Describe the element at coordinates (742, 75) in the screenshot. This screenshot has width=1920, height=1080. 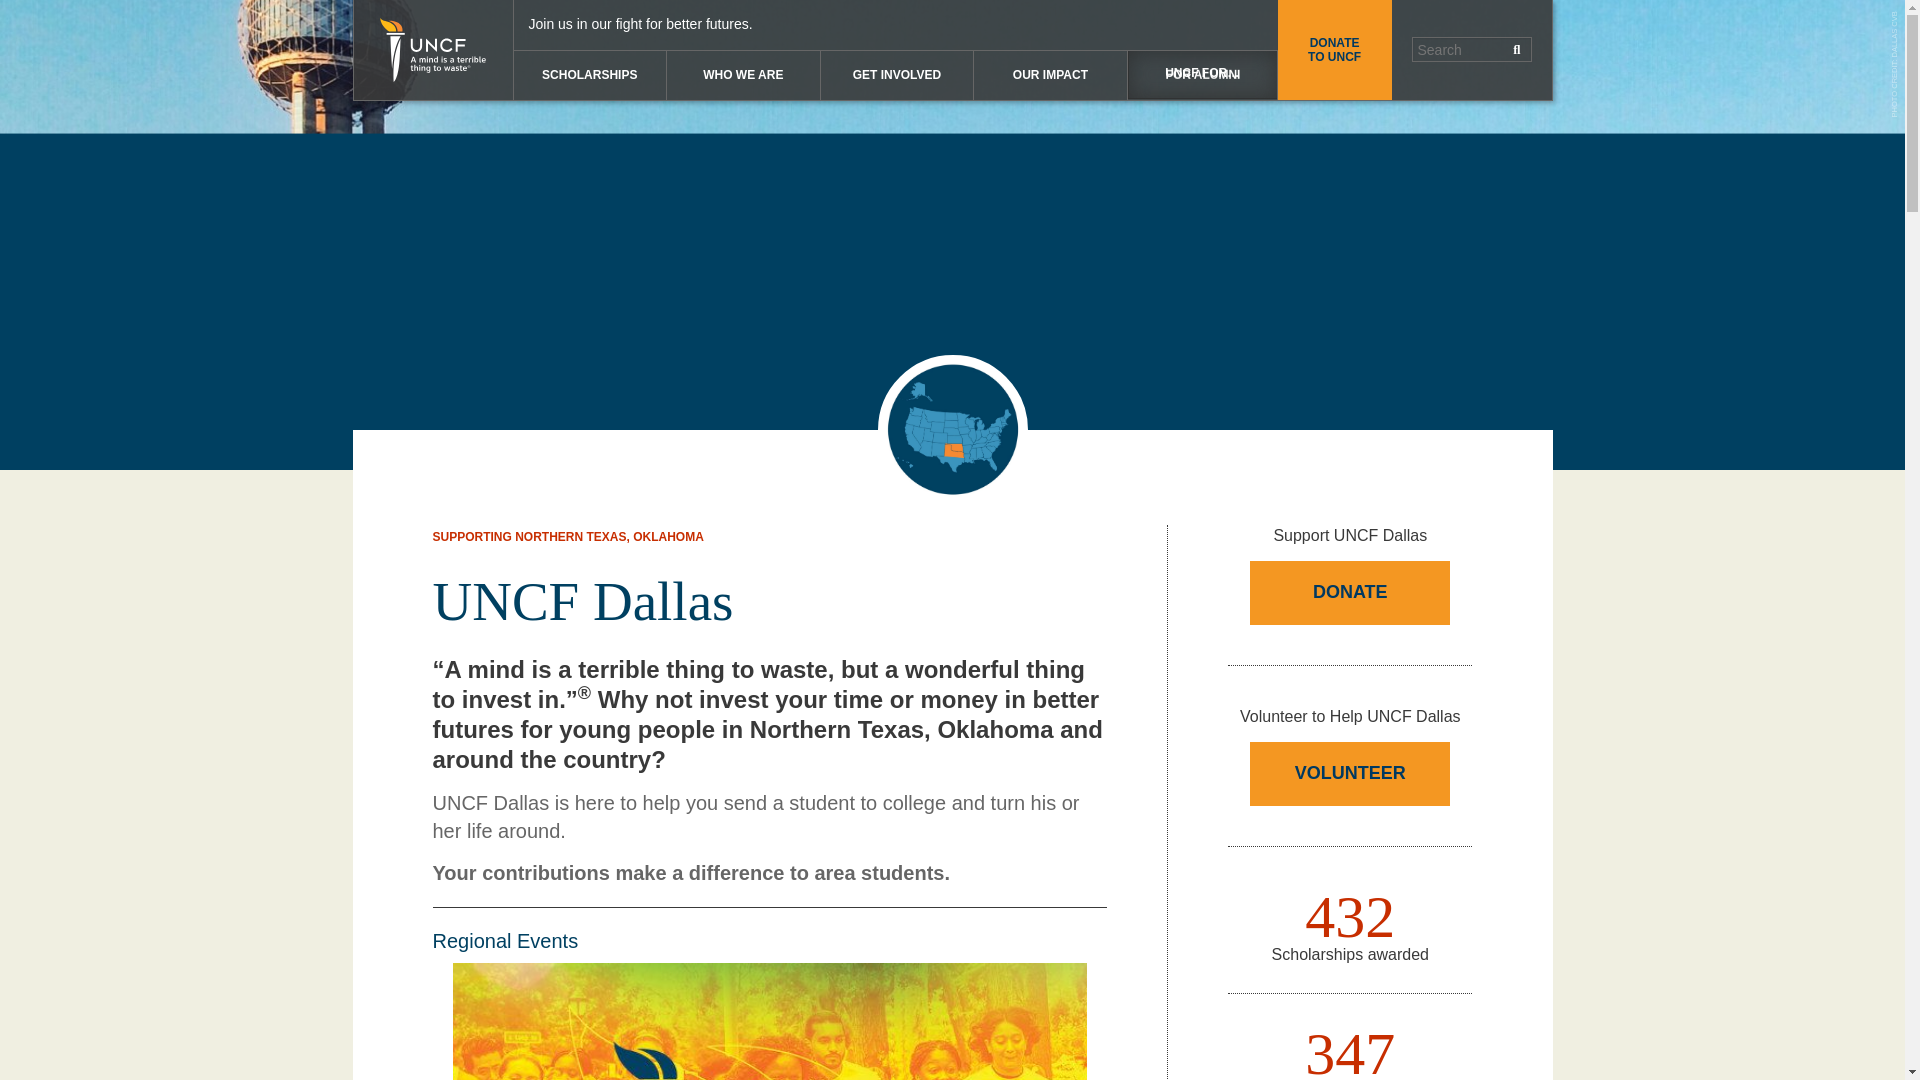
I see `WHO WE ARE` at that location.